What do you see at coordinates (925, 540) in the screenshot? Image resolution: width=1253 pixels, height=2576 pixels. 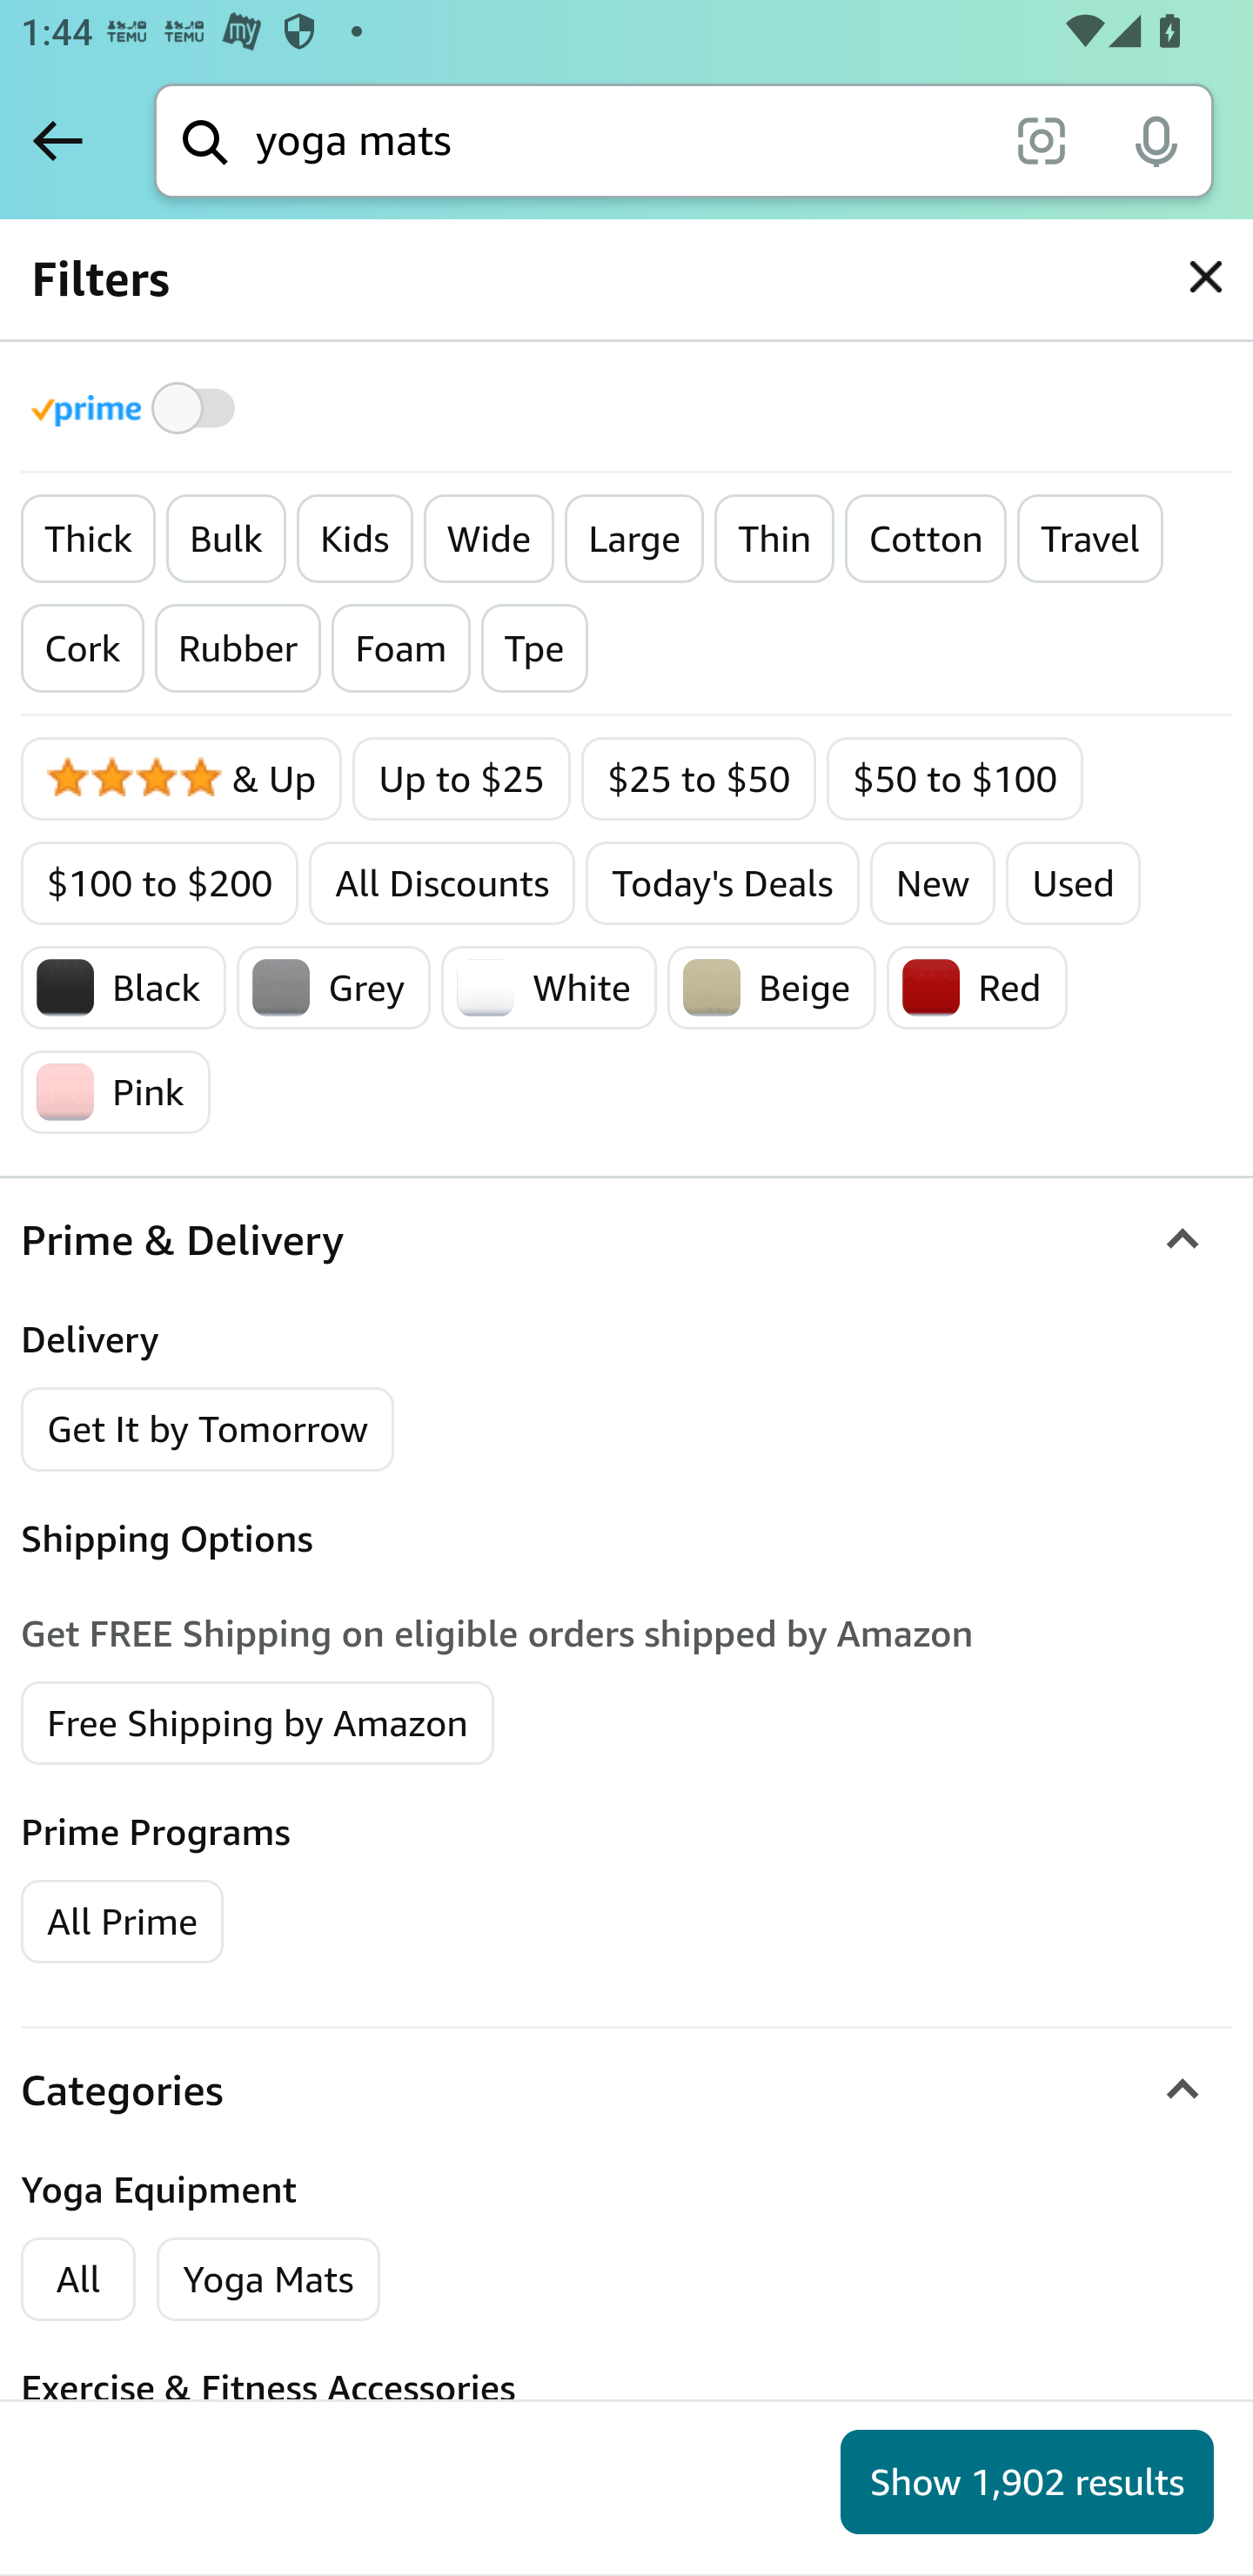 I see `Cotton` at bounding box center [925, 540].